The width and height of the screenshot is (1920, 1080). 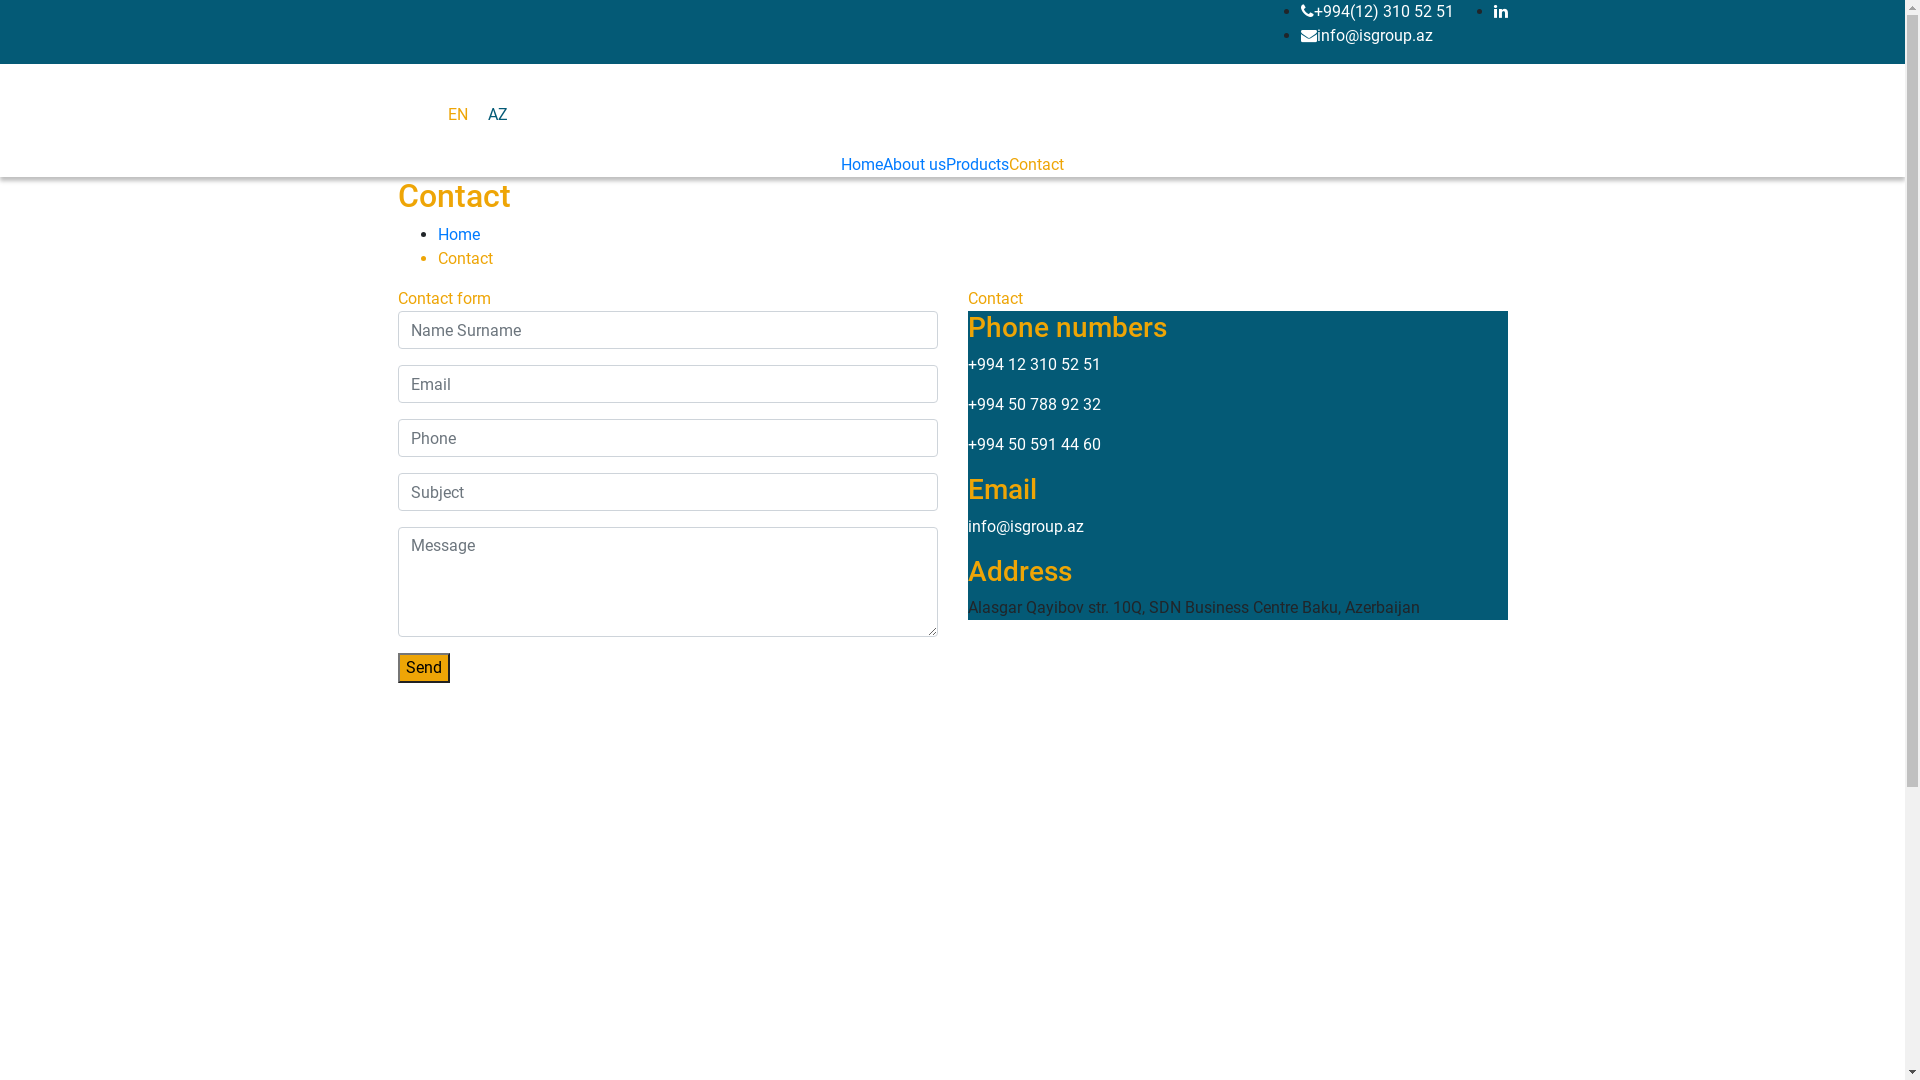 What do you see at coordinates (862, 164) in the screenshot?
I see `Home` at bounding box center [862, 164].